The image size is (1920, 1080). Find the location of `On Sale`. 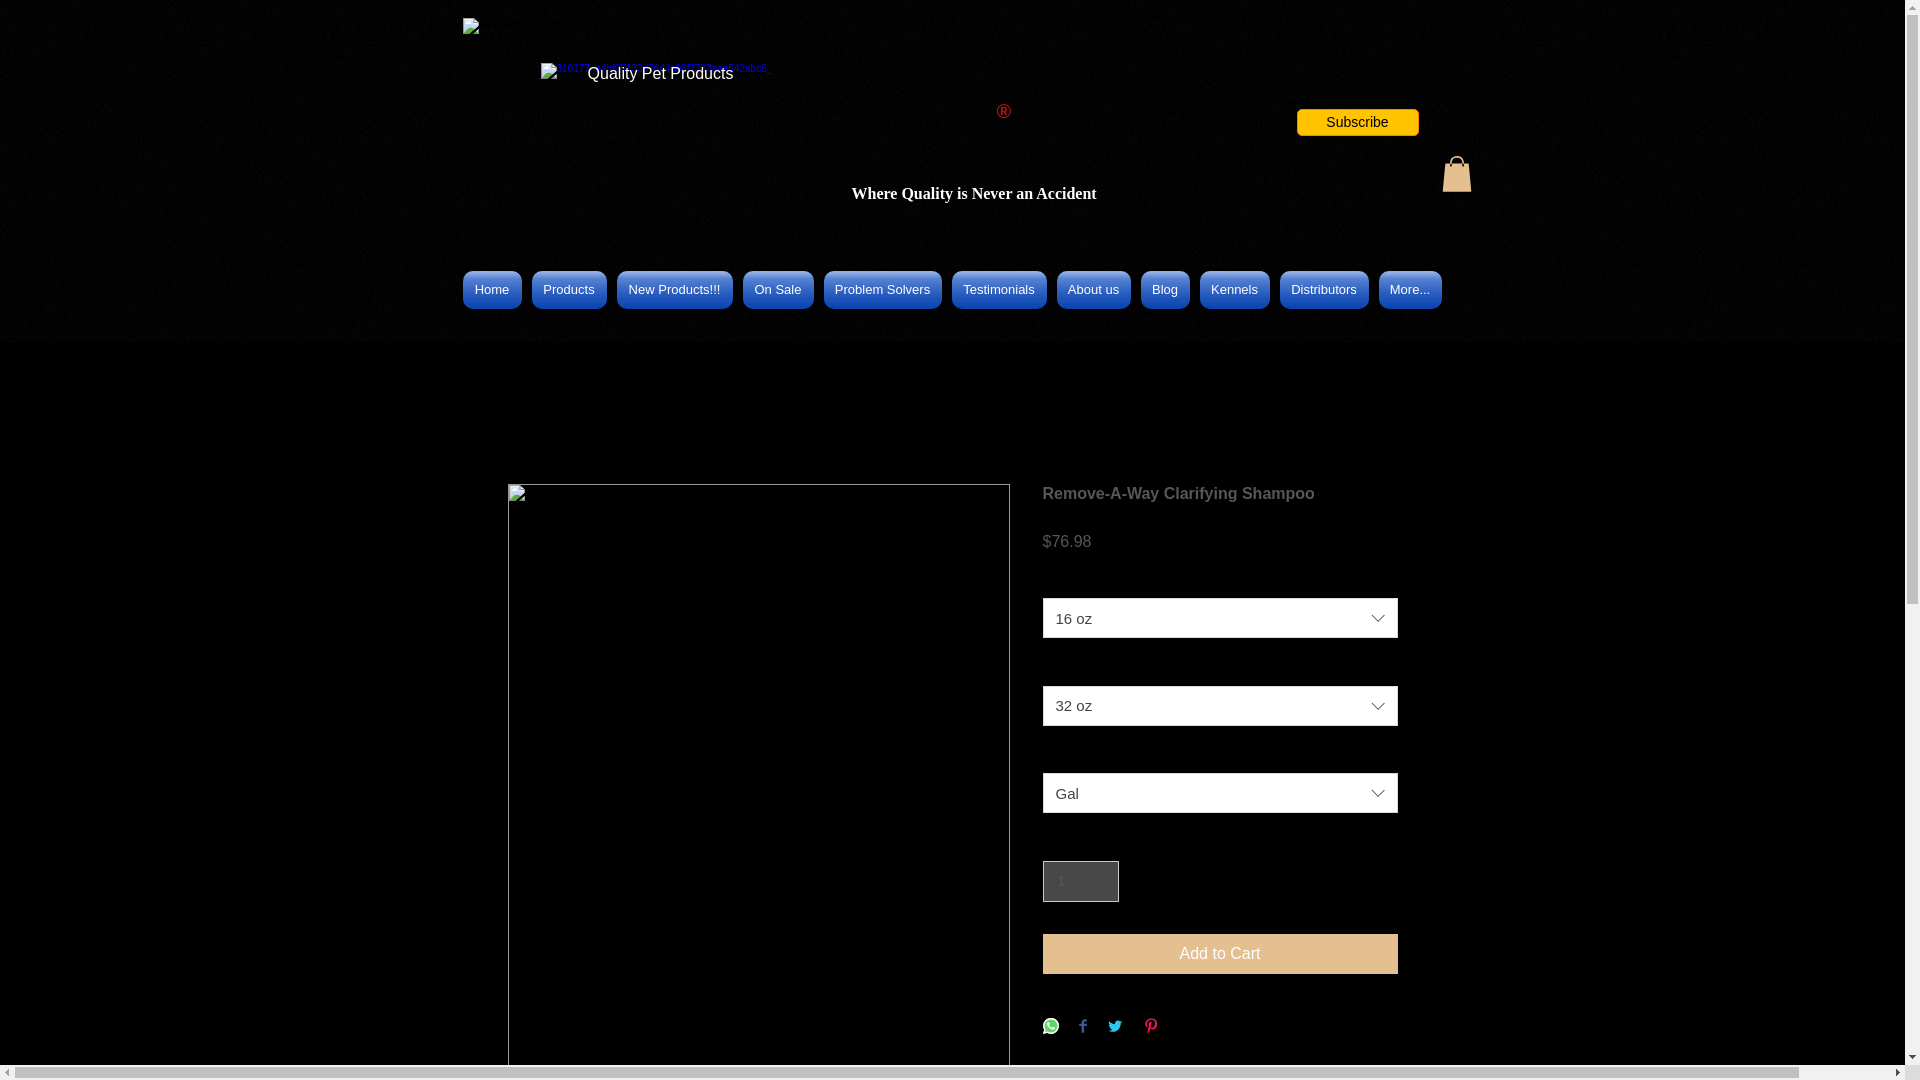

On Sale is located at coordinates (778, 290).